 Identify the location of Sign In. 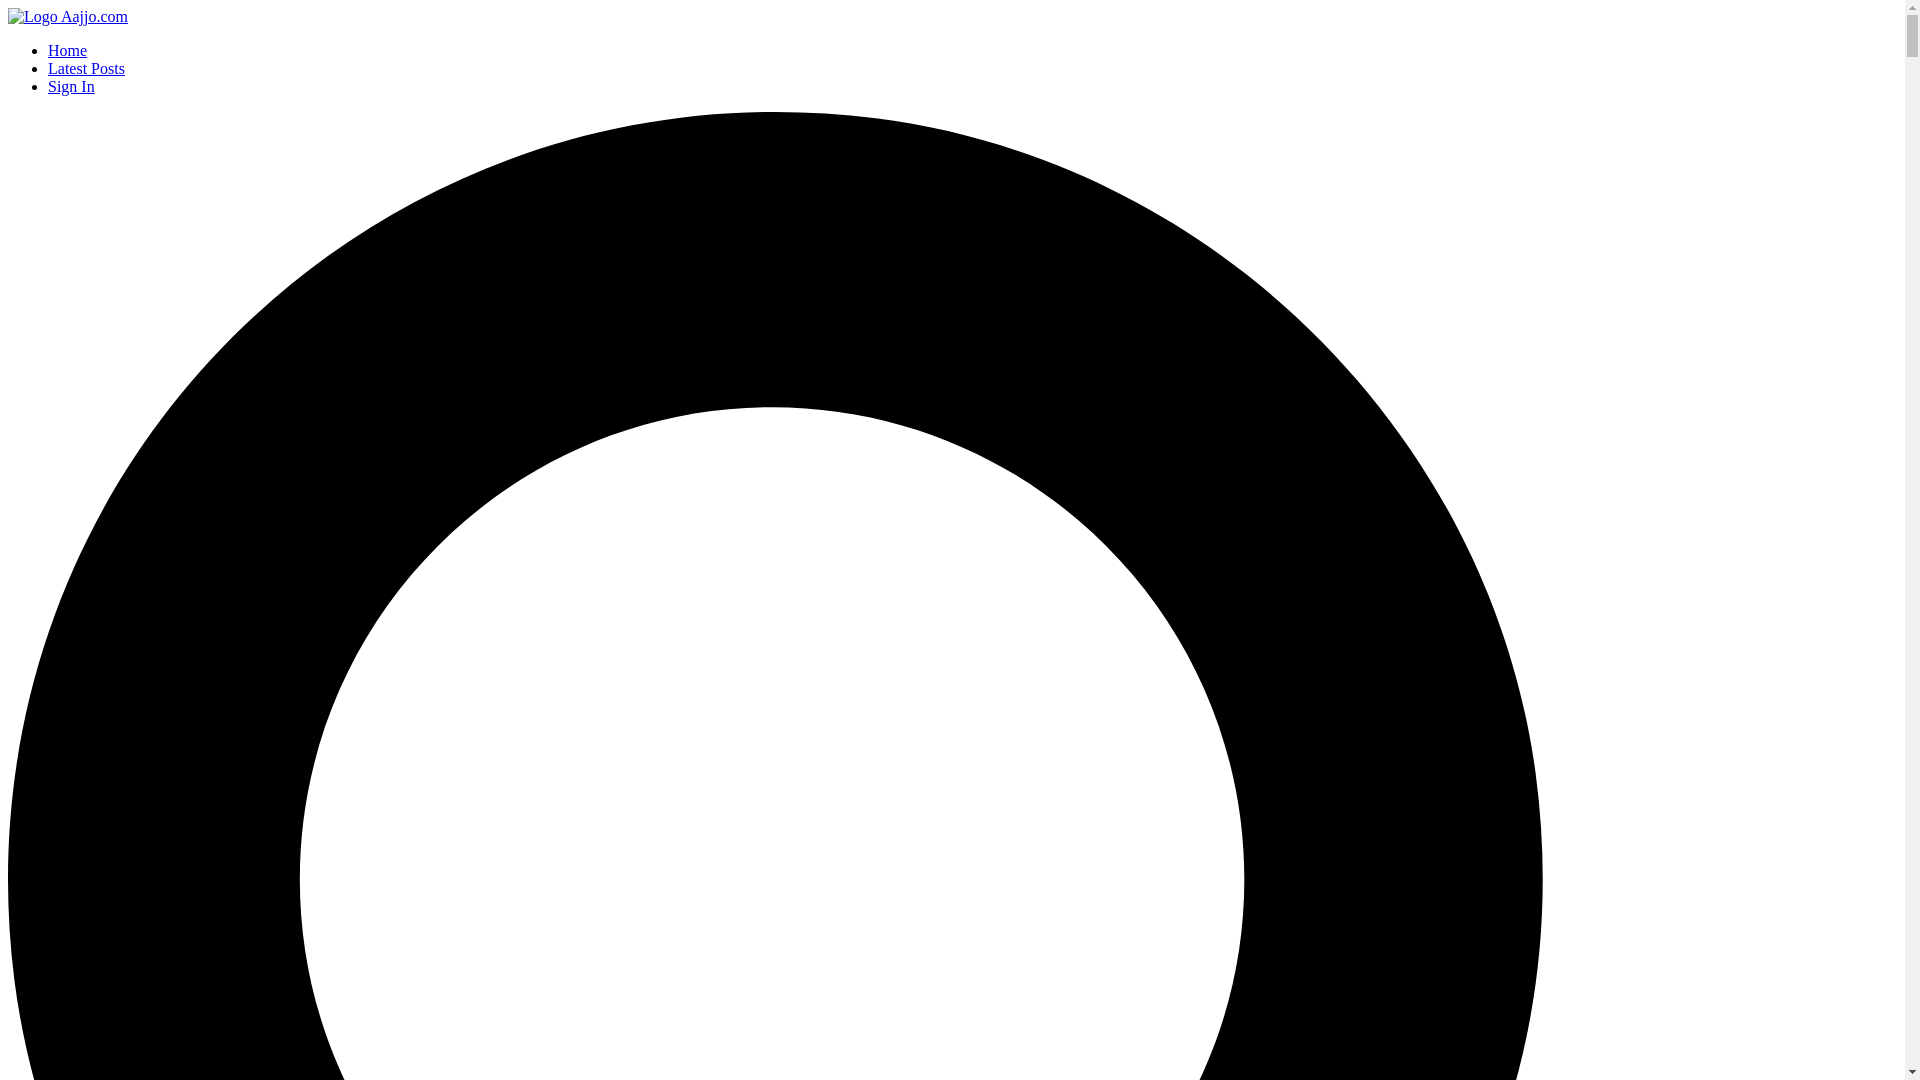
(71, 86).